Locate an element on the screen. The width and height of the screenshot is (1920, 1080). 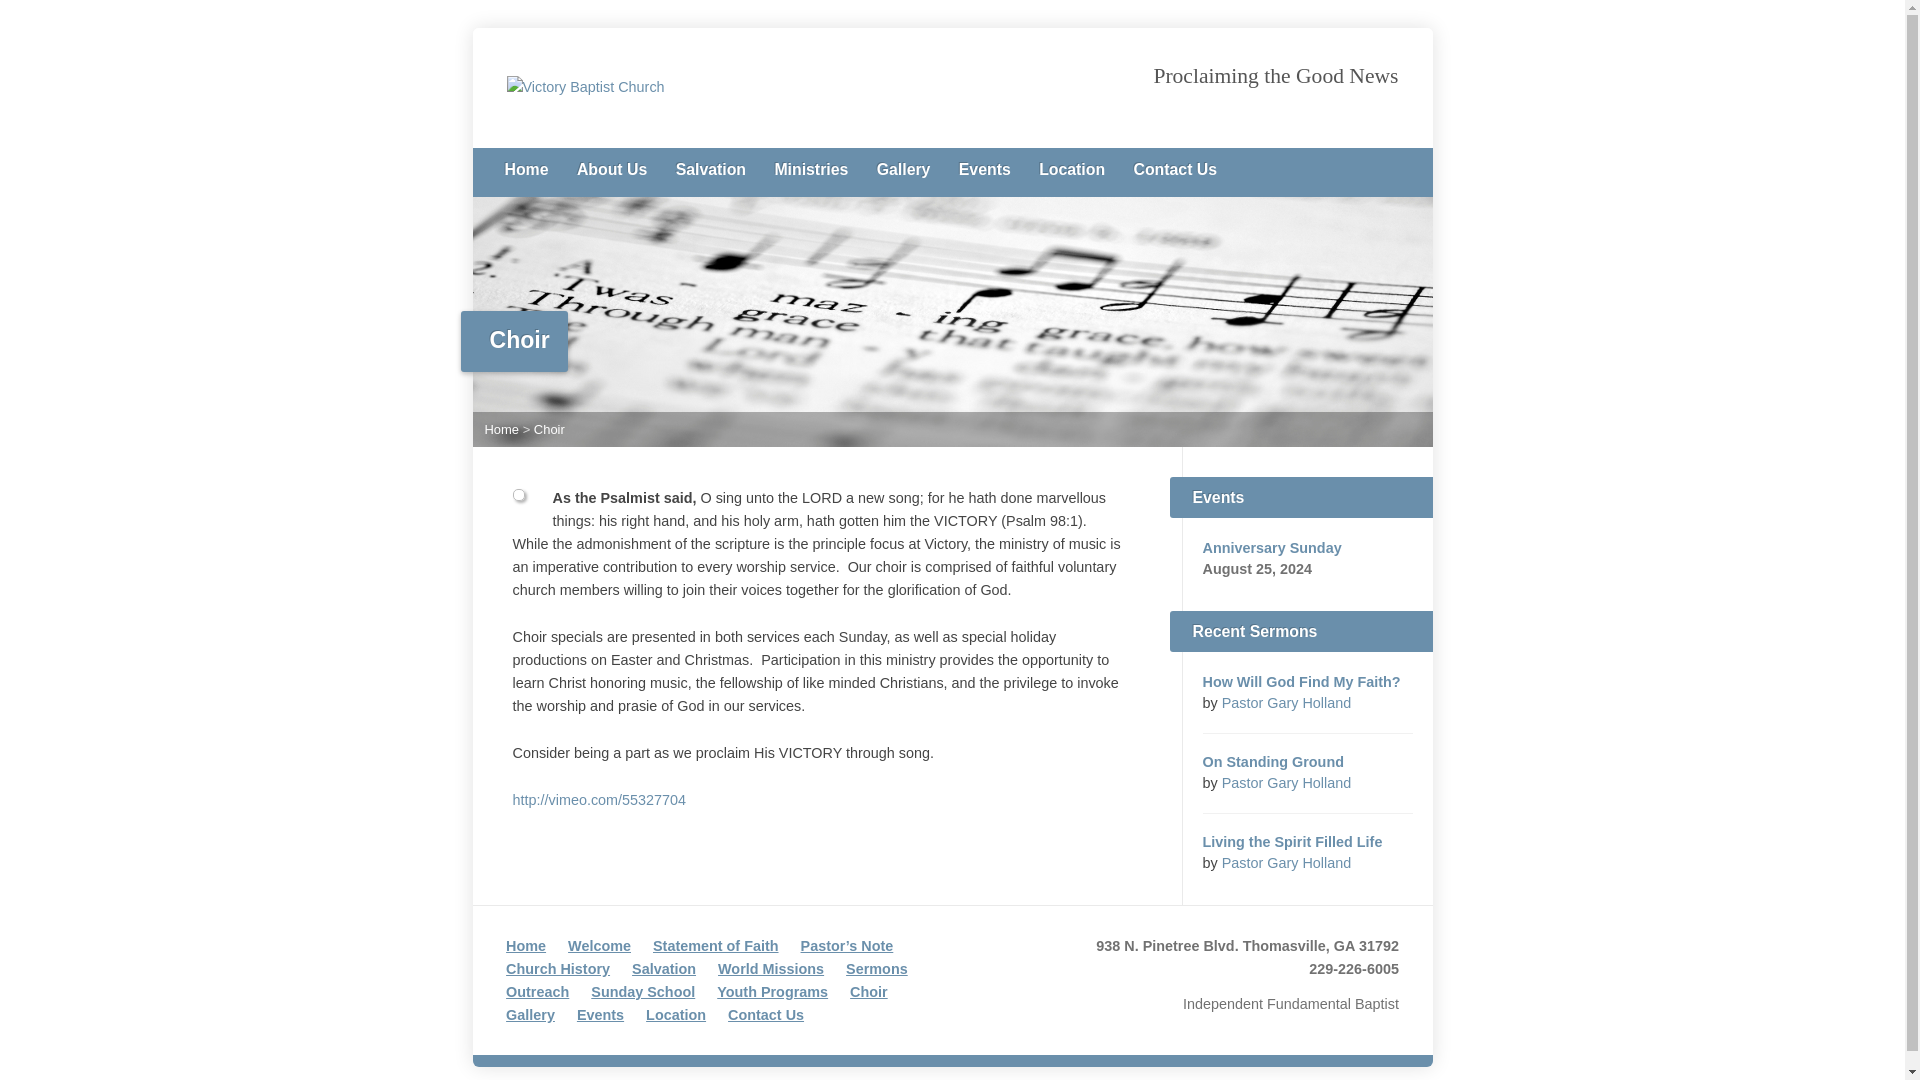
Living the Spirit Filled Life is located at coordinates (1292, 841).